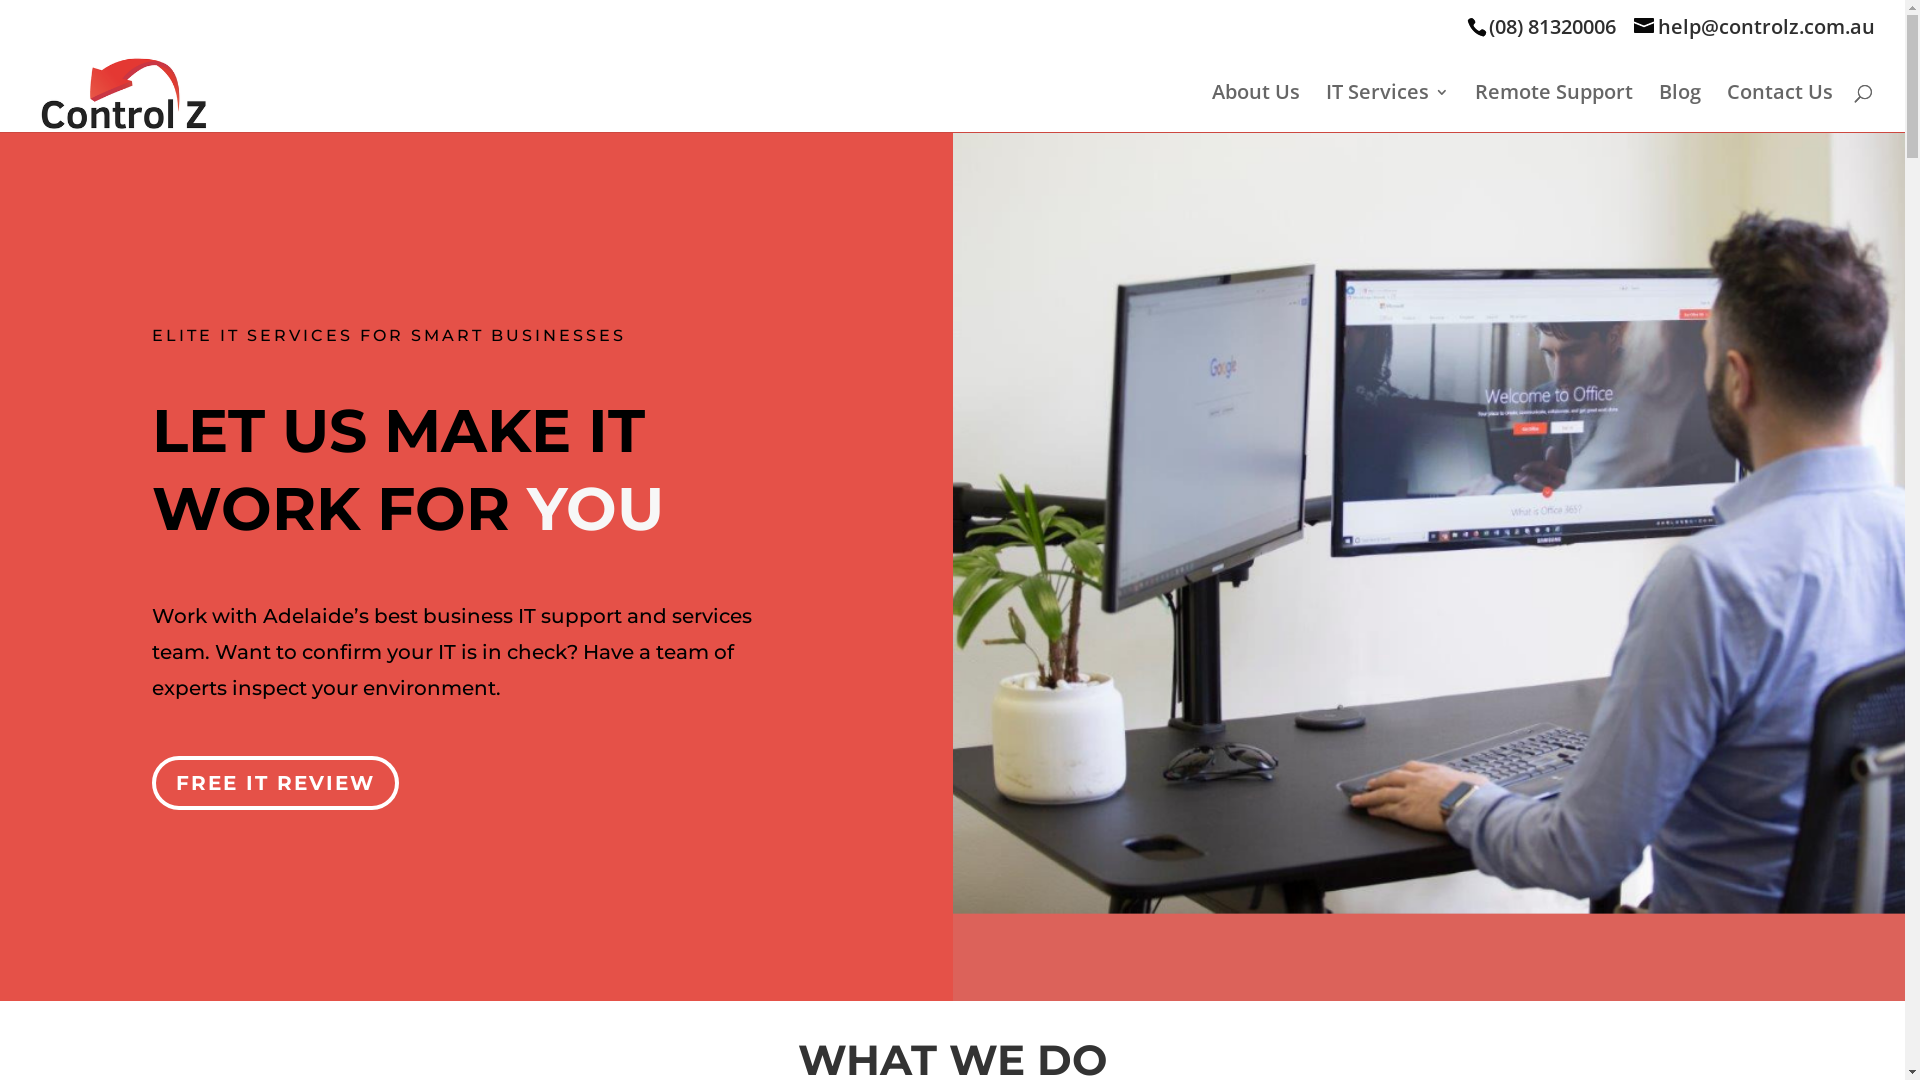  I want to click on About Us, so click(1256, 108).